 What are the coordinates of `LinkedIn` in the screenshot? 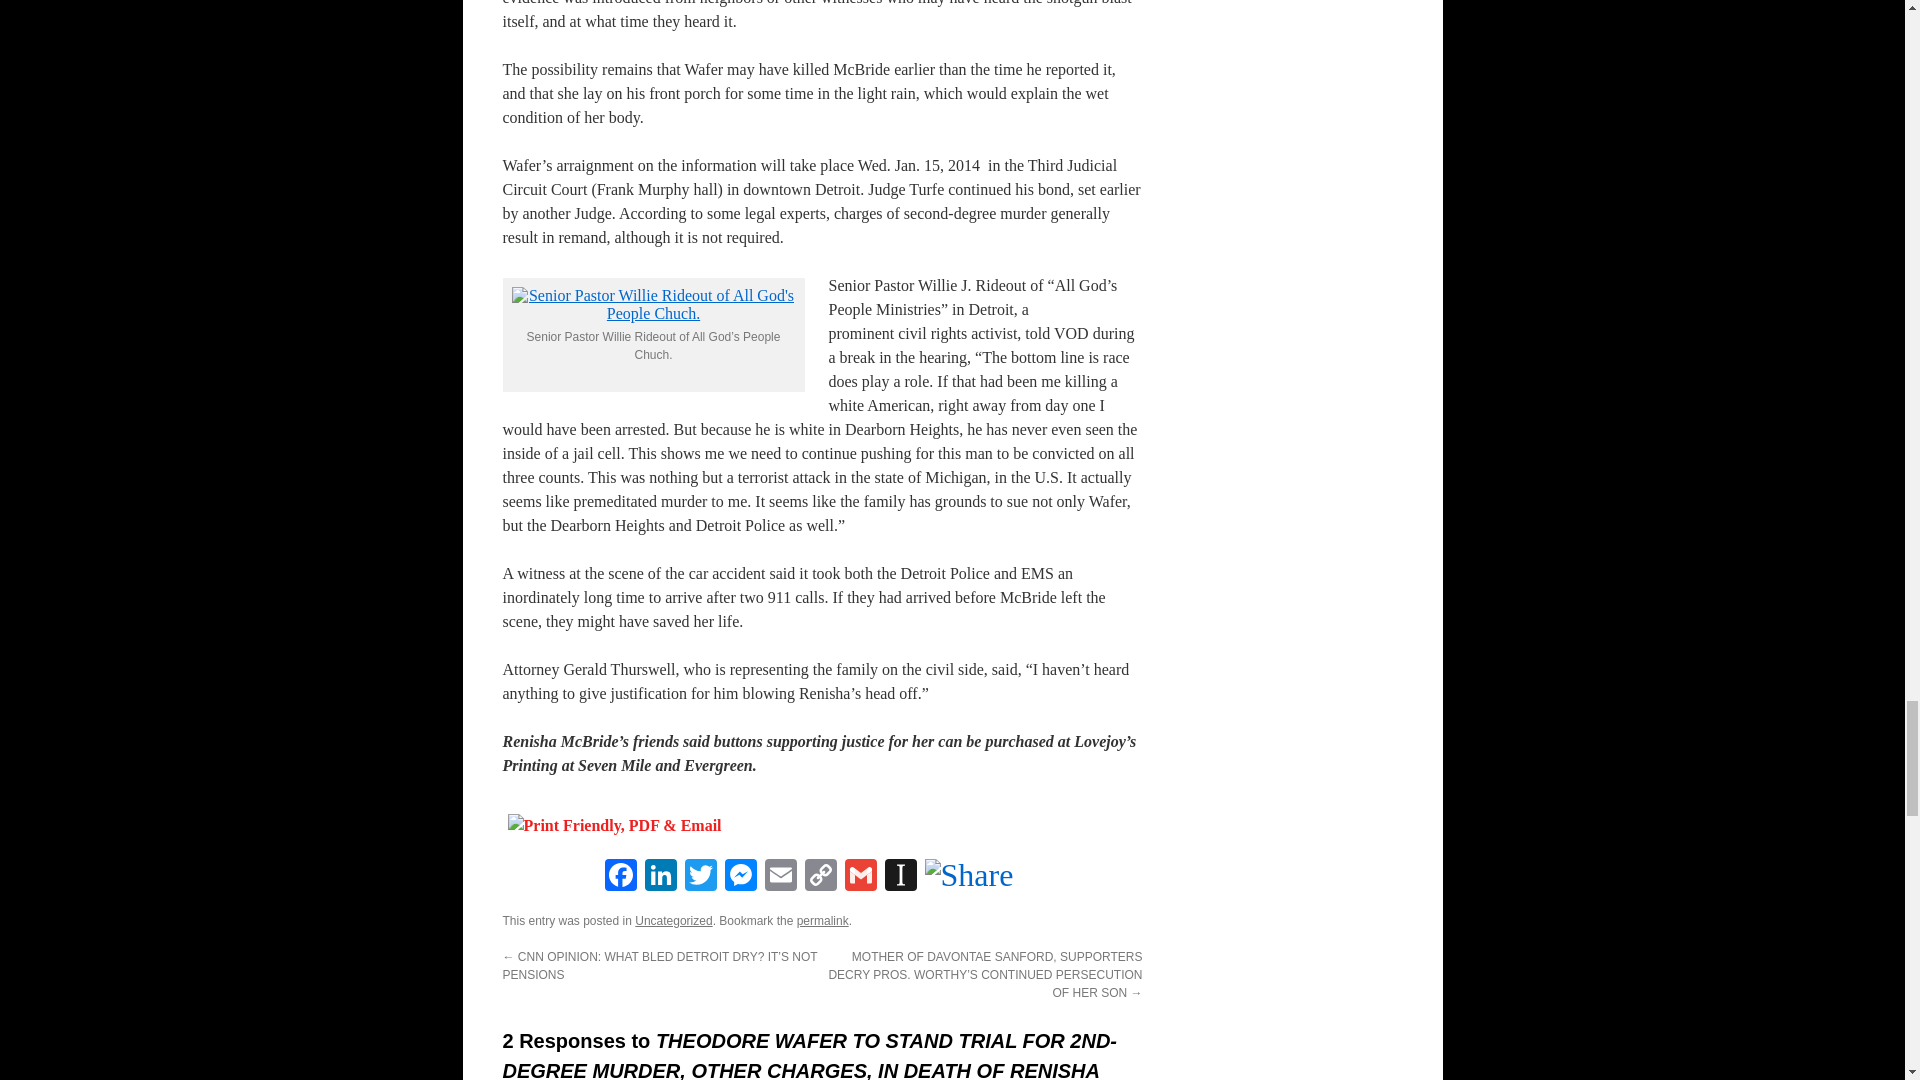 It's located at (659, 877).